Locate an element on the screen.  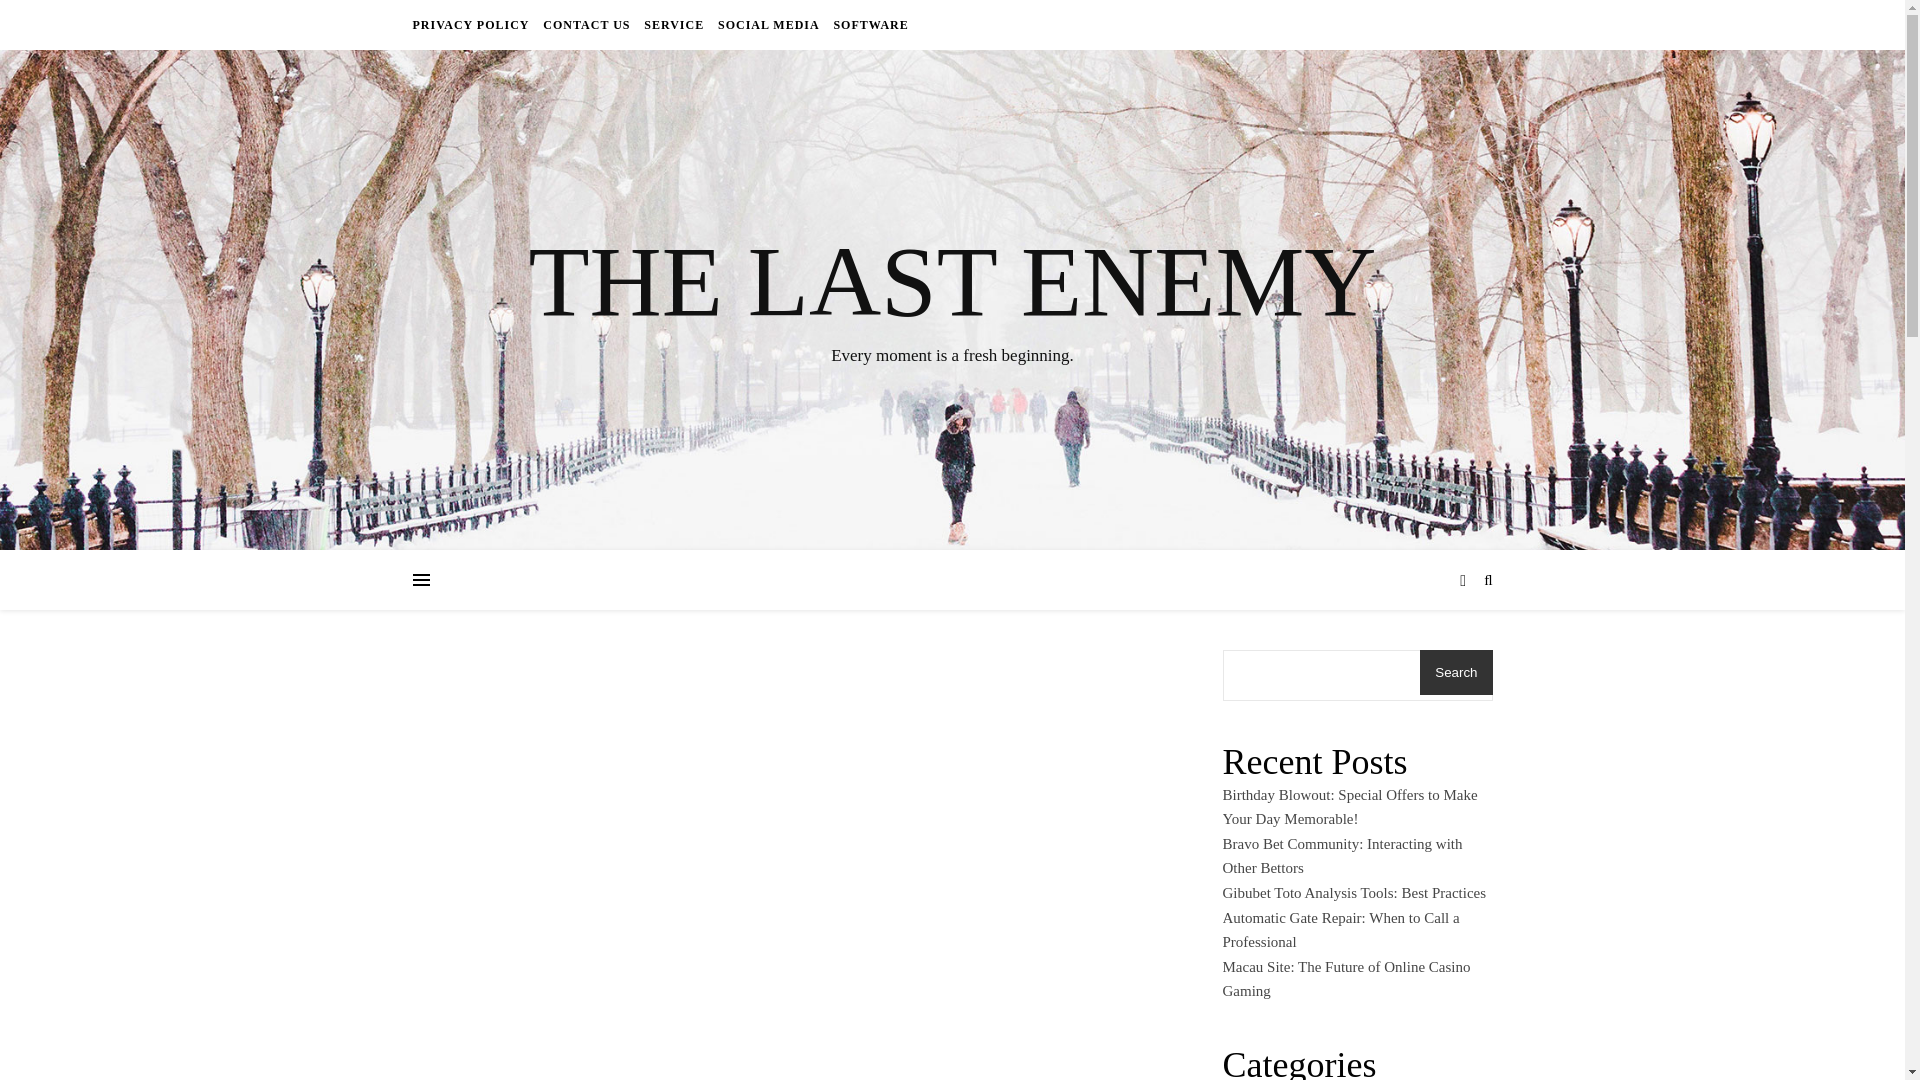
CONTACT US is located at coordinates (586, 24).